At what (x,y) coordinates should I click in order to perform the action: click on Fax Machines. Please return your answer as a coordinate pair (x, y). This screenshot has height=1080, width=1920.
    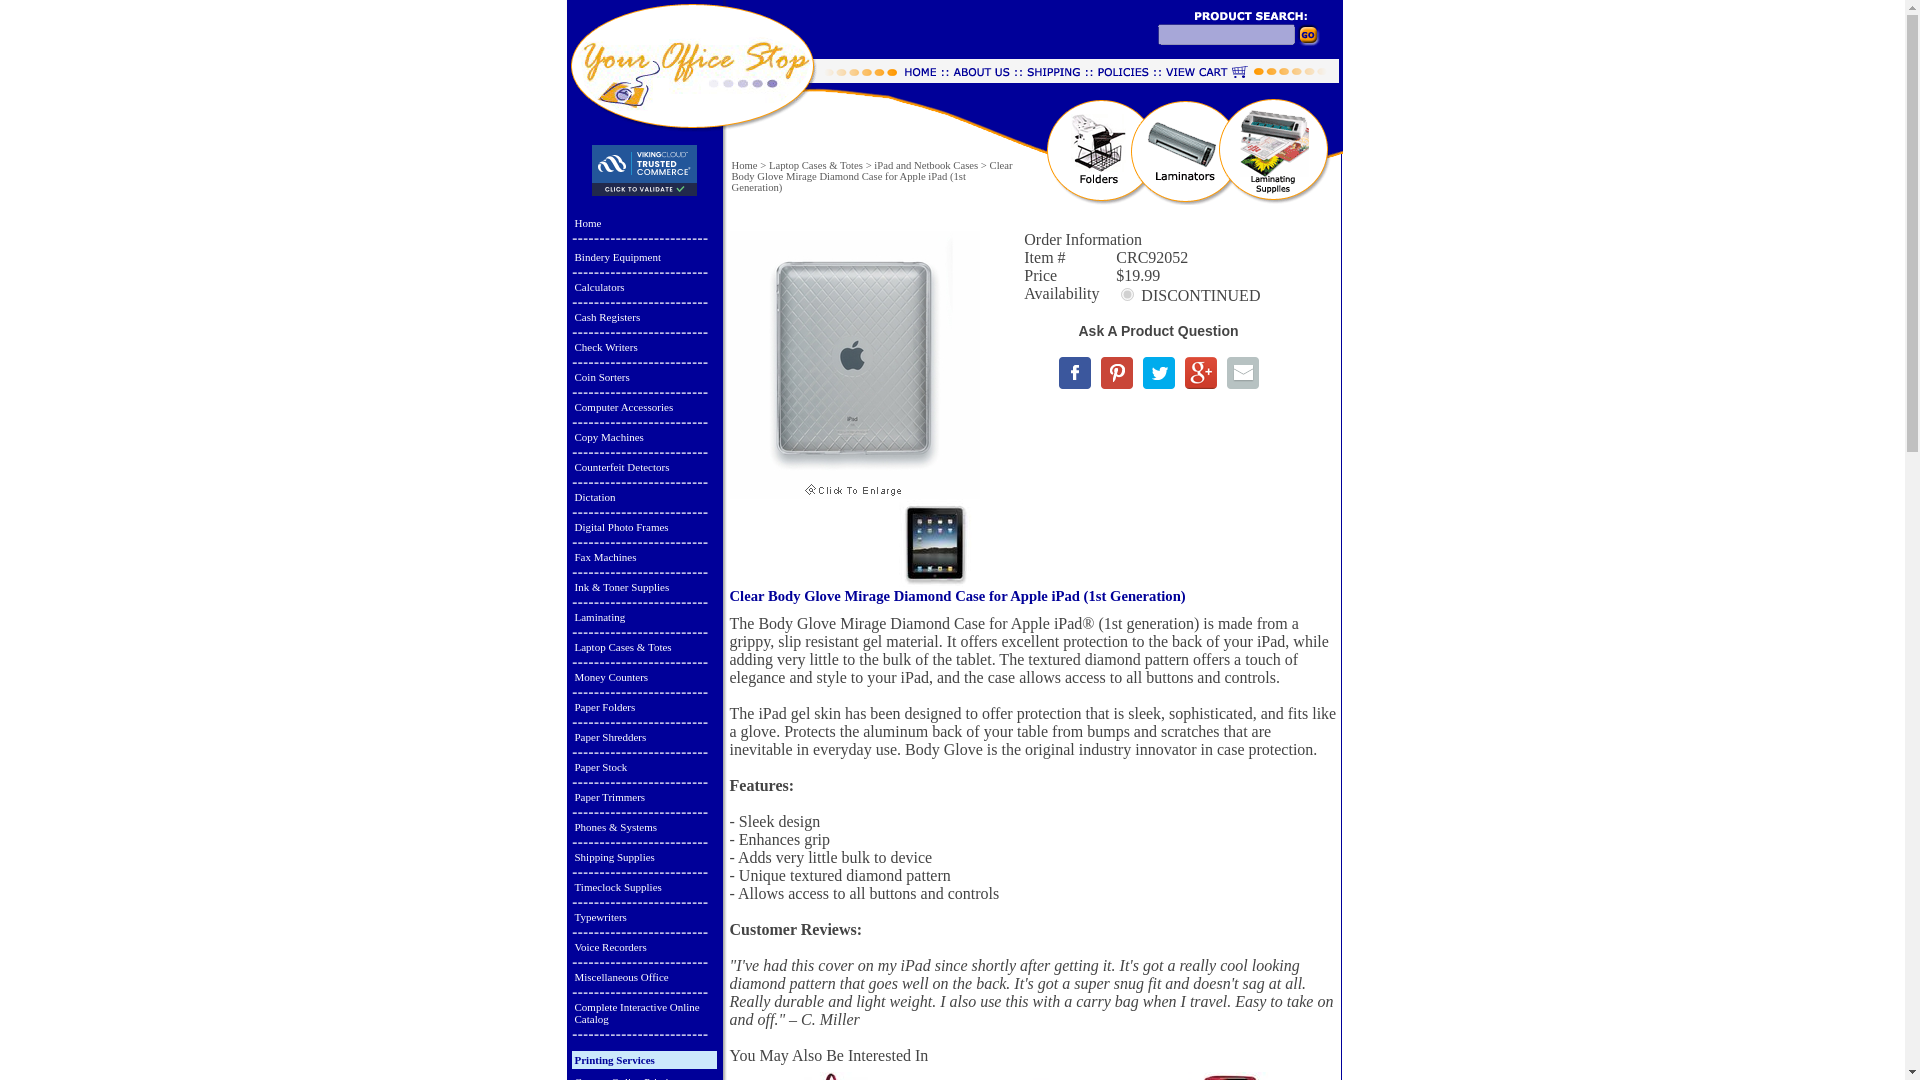
    Looking at the image, I should click on (643, 556).